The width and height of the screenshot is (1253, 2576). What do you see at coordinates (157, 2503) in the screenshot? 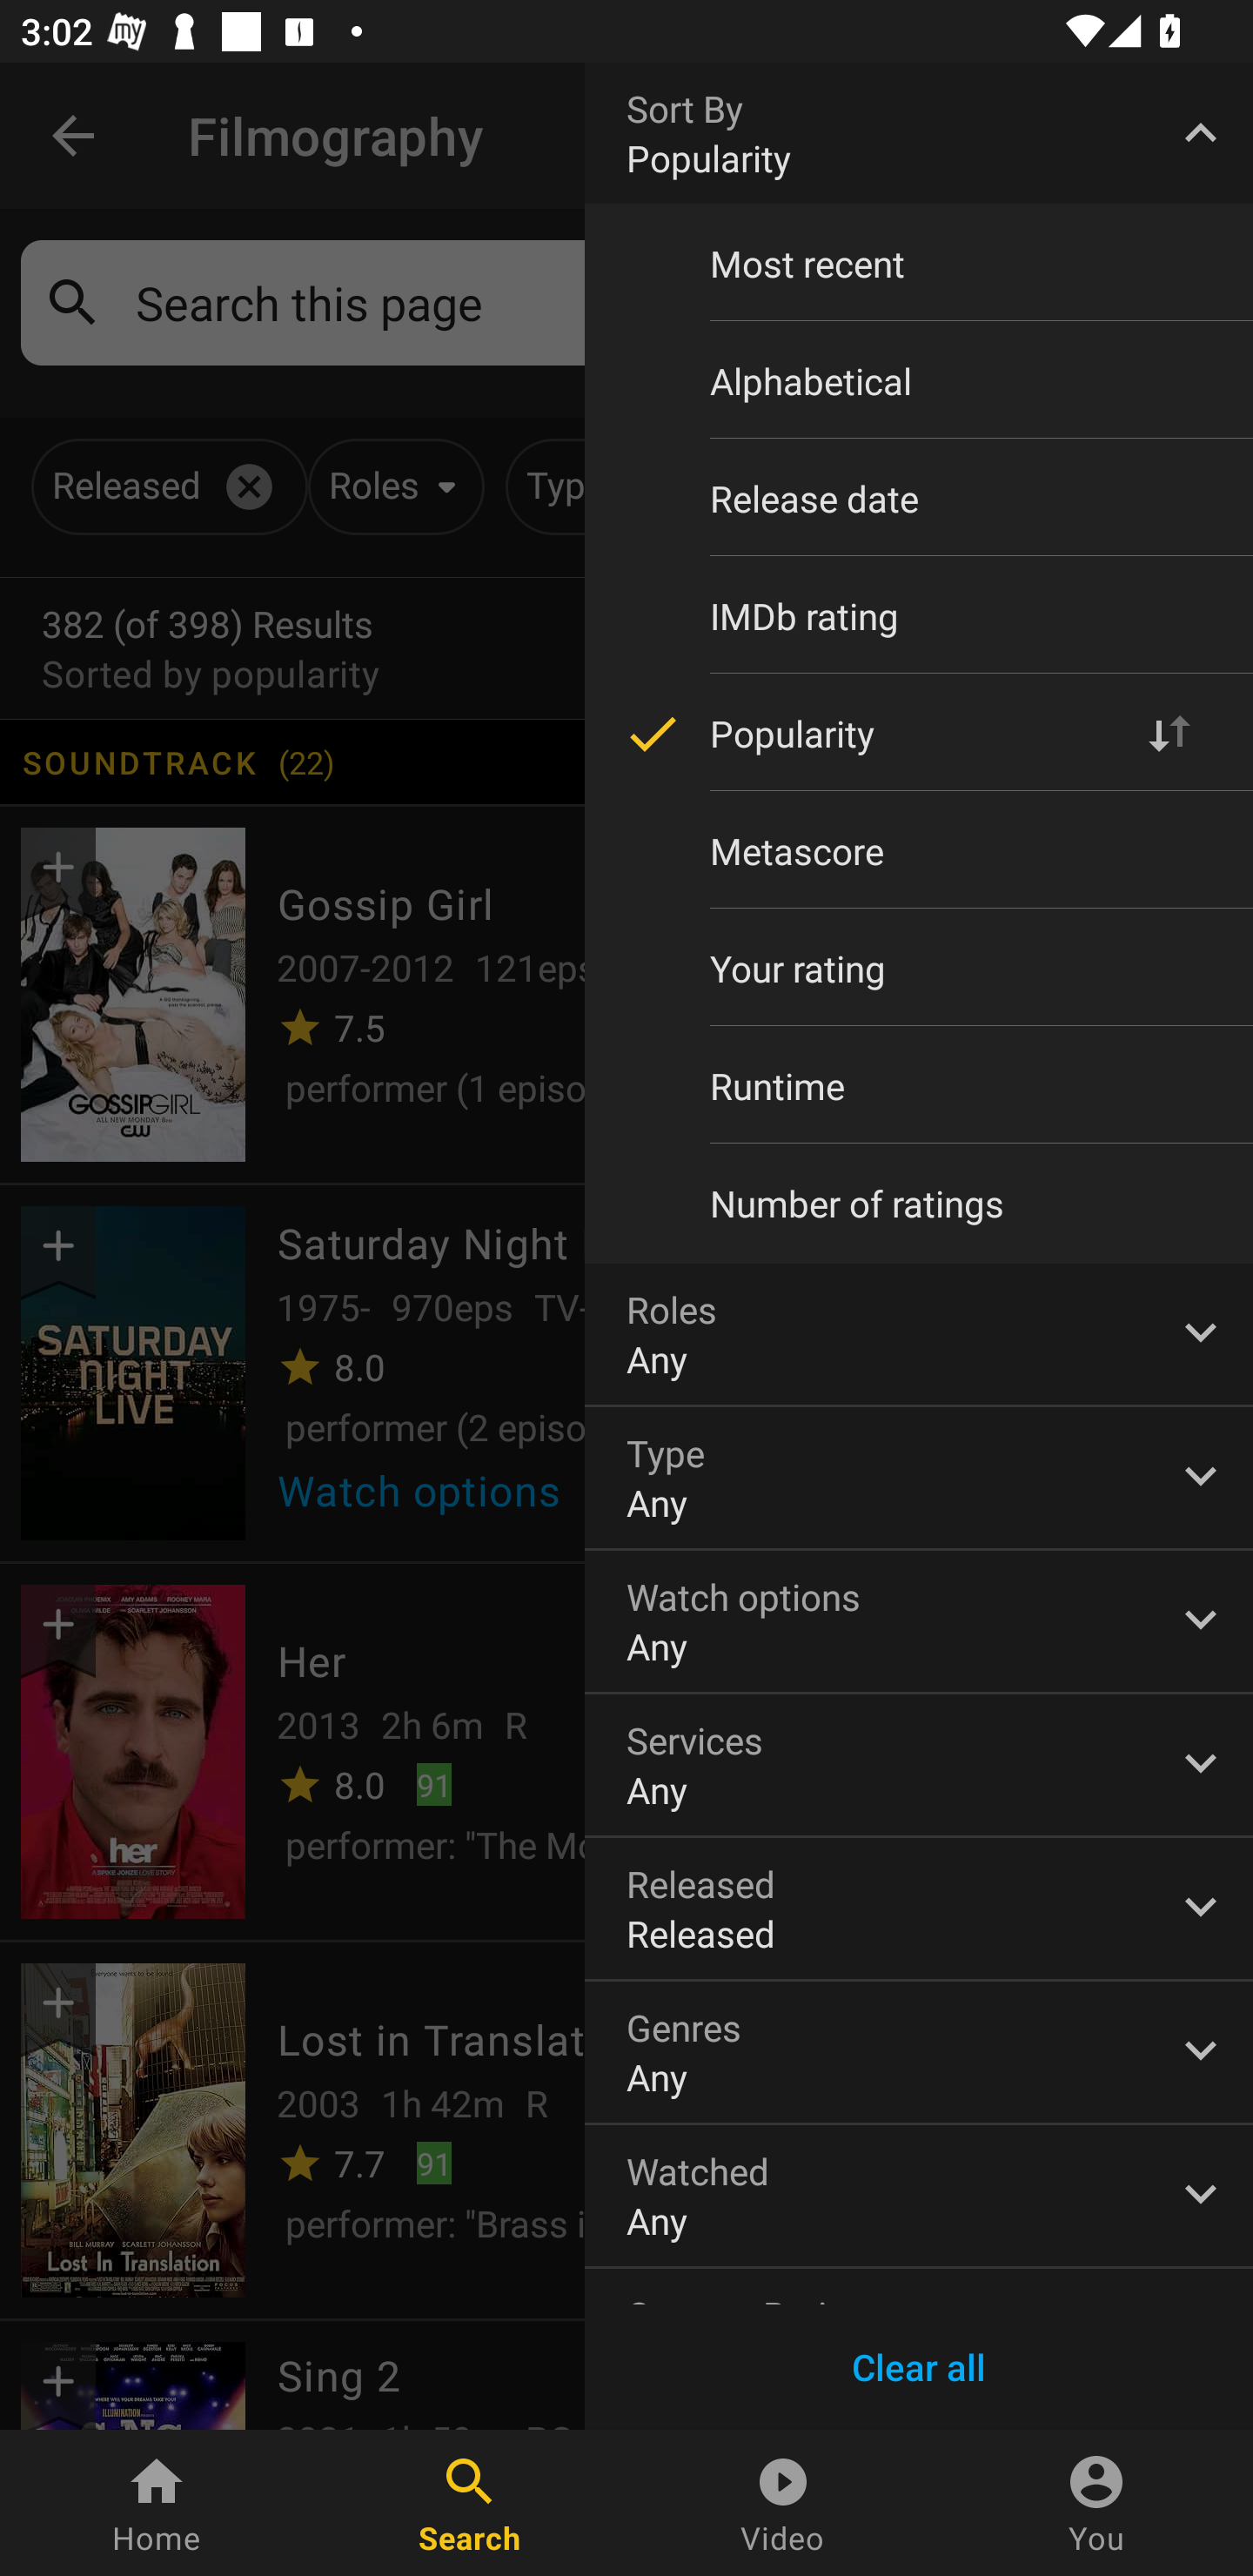
I see `Home` at bounding box center [157, 2503].